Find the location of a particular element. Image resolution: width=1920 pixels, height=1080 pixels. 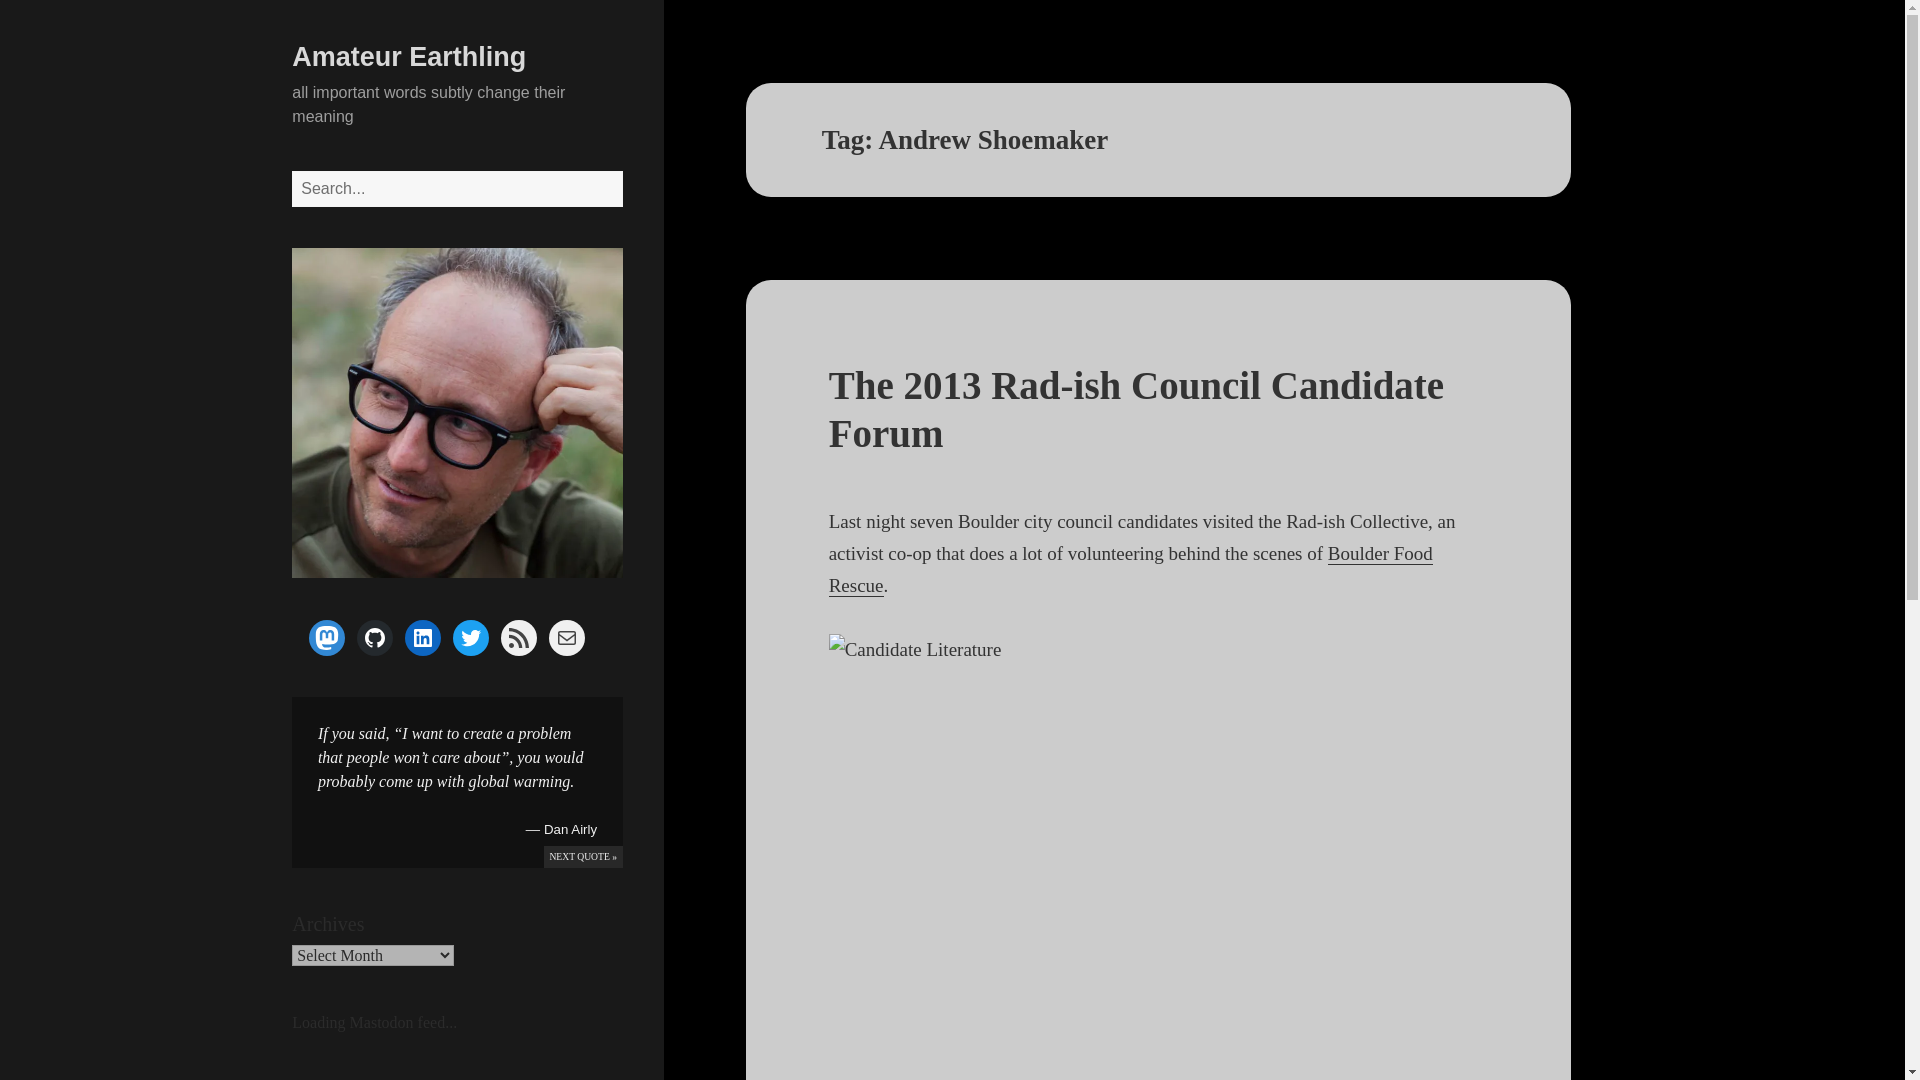

Amateur Earthling is located at coordinates (408, 57).